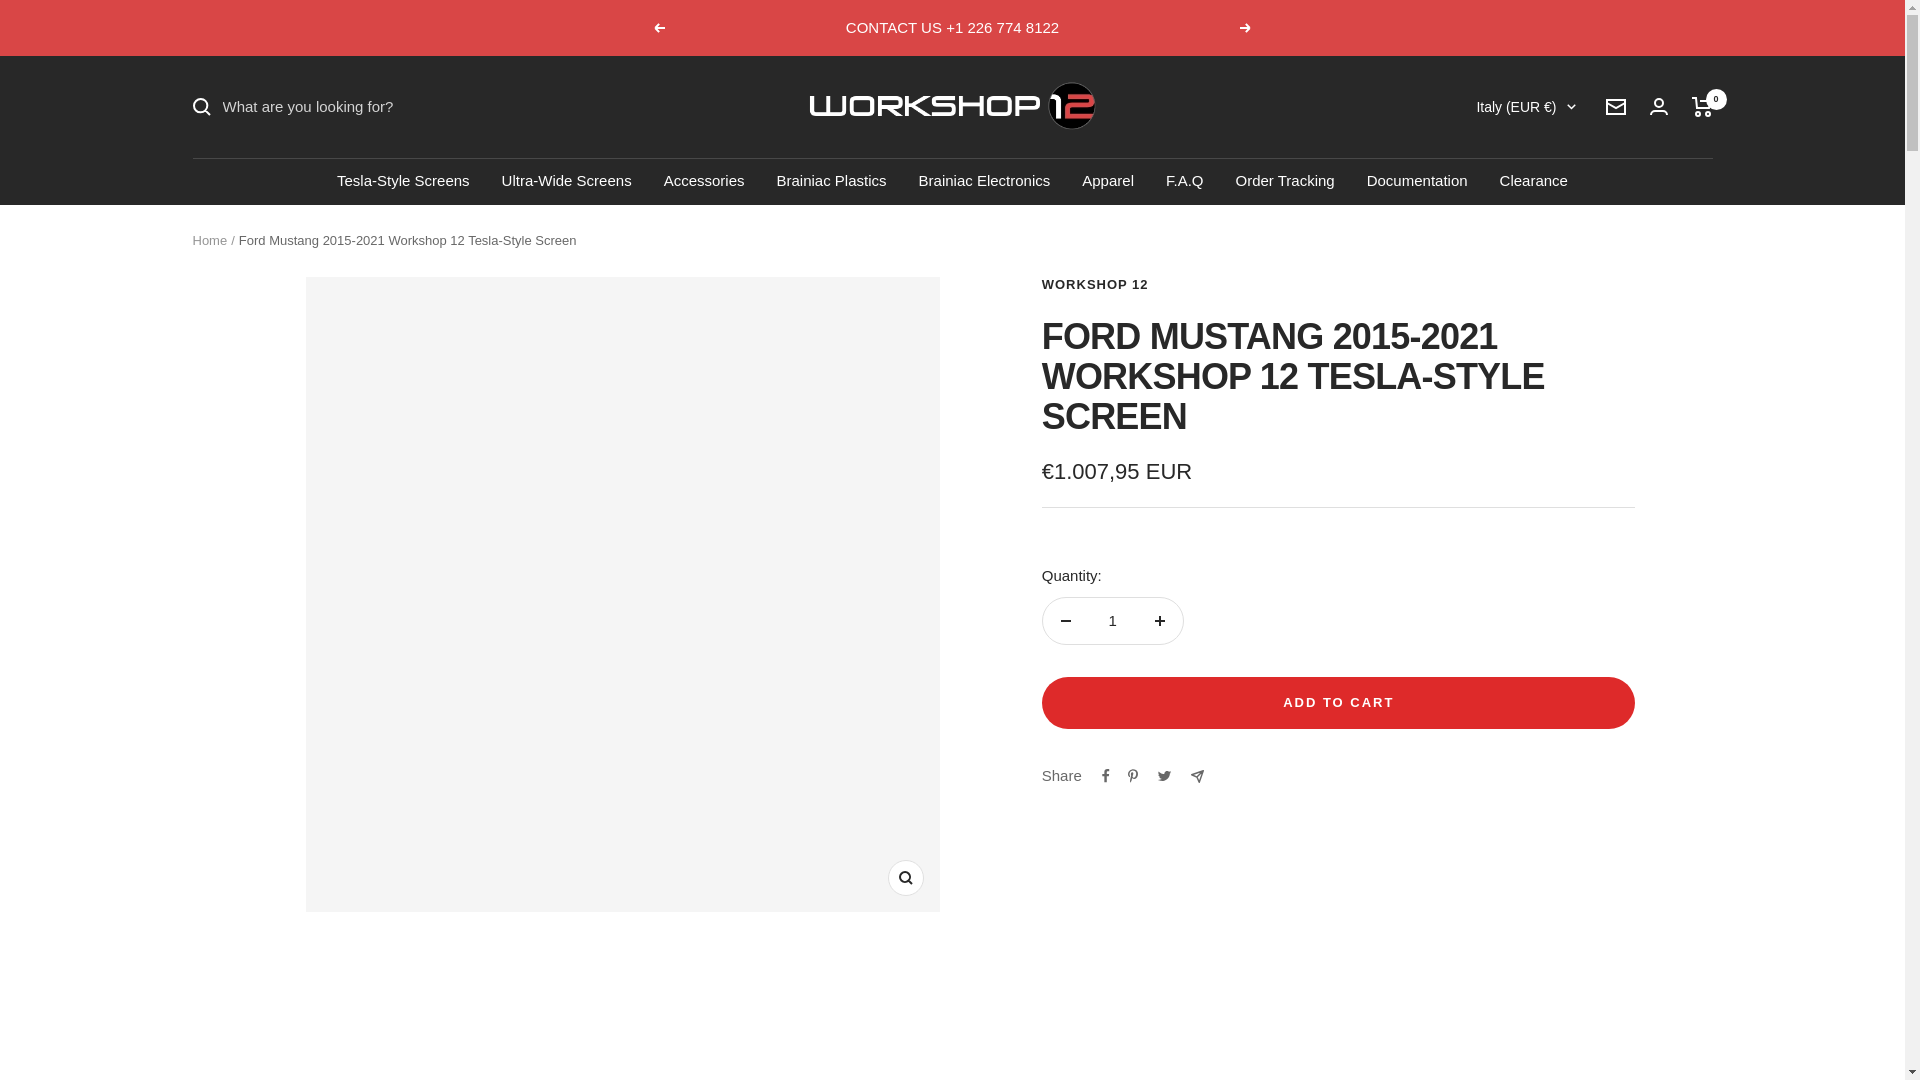 This screenshot has height=1080, width=1920. Describe the element at coordinates (1378, 439) in the screenshot. I see `AR` at that location.